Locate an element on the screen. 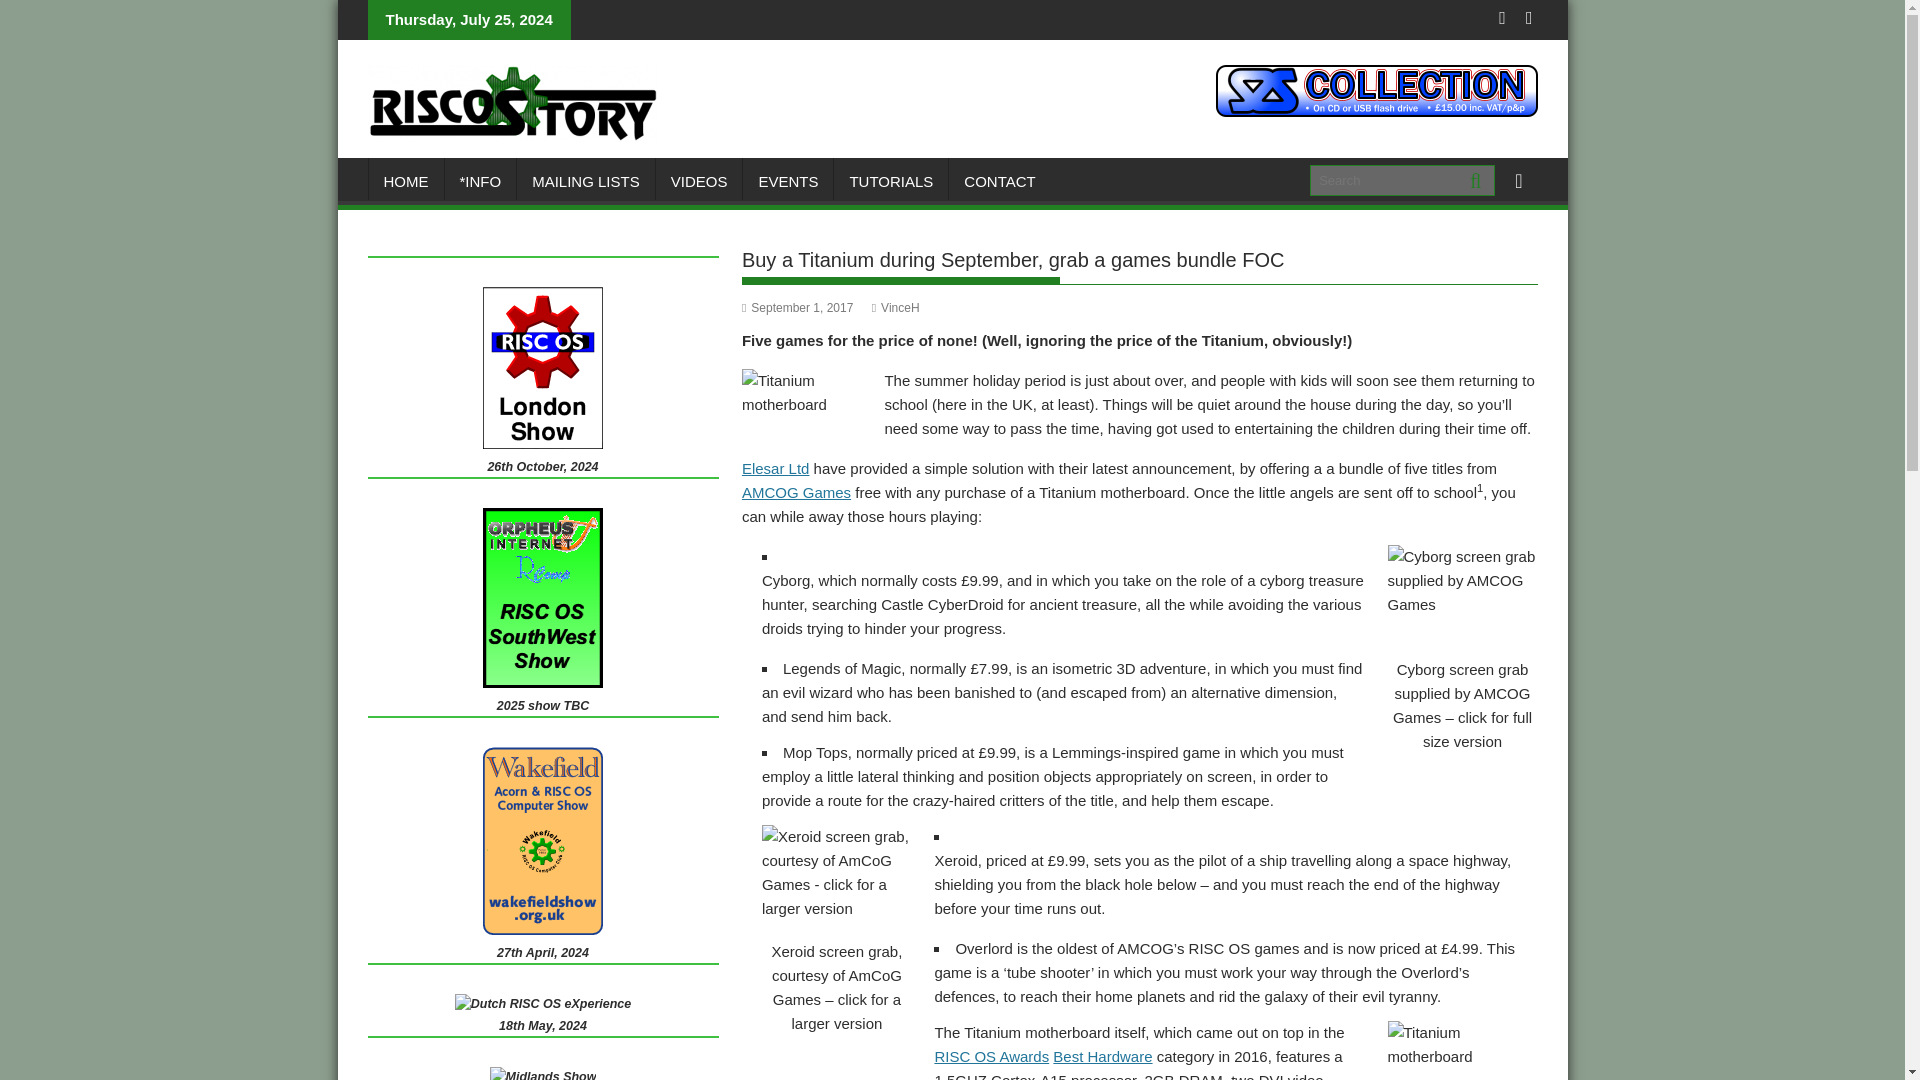 The width and height of the screenshot is (1920, 1080). MAILING LISTS is located at coordinates (585, 182).